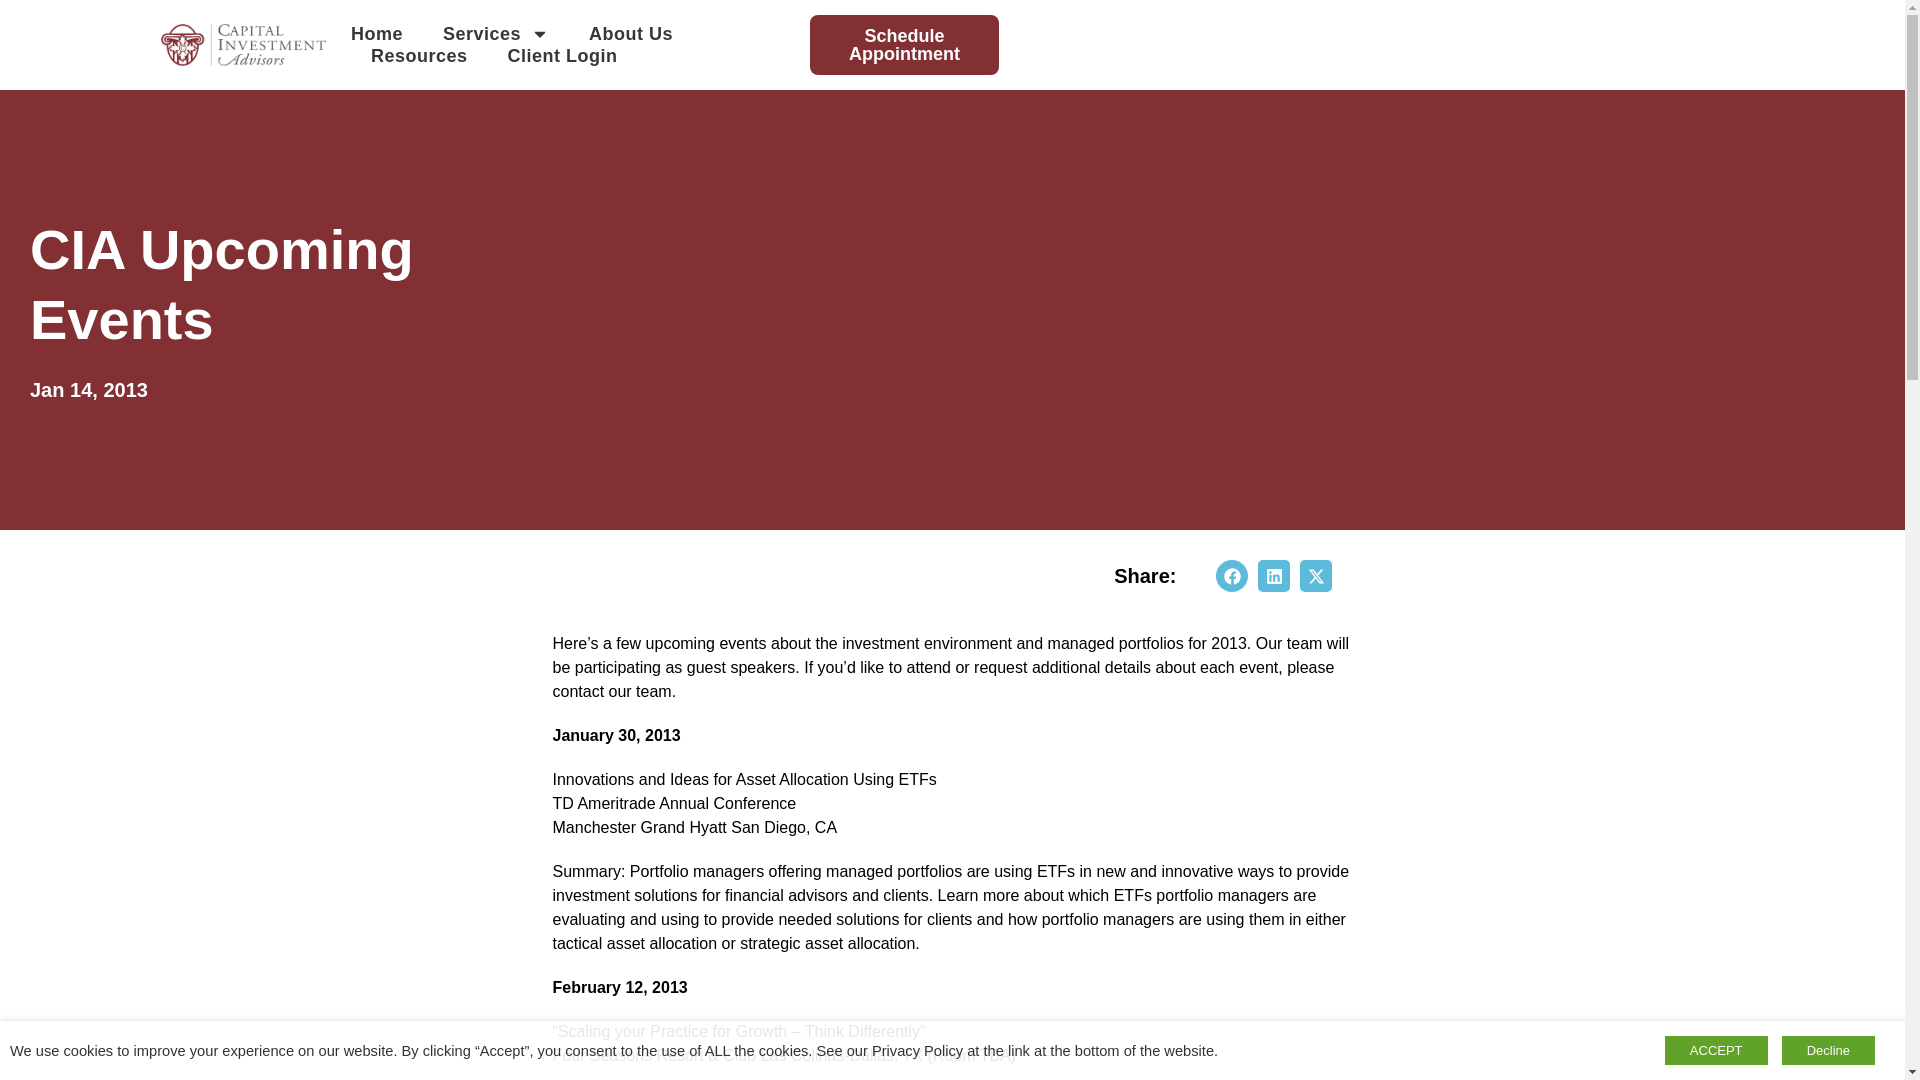 Image resolution: width=1920 pixels, height=1080 pixels. Describe the element at coordinates (631, 34) in the screenshot. I see `About Us` at that location.